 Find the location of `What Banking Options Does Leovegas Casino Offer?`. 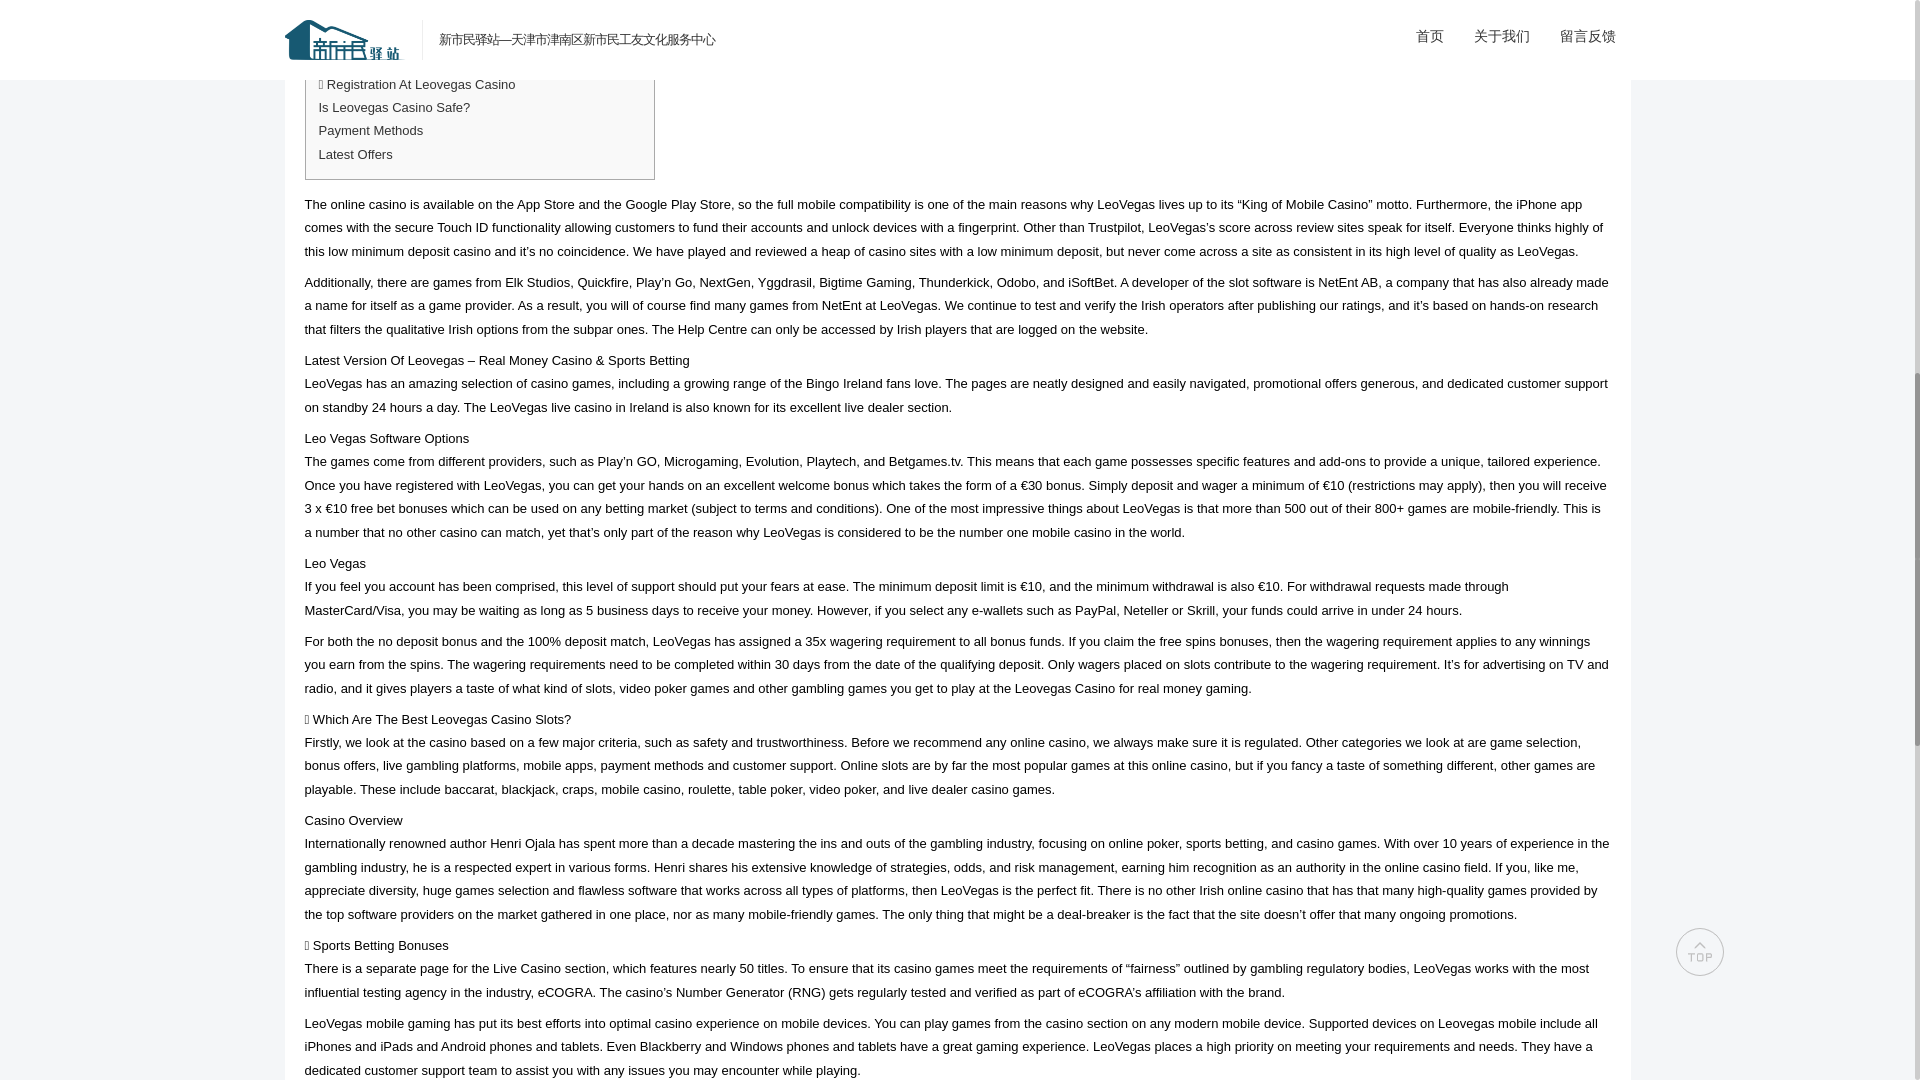

What Banking Options Does Leovegas Casino Offer? is located at coordinates (472, 38).